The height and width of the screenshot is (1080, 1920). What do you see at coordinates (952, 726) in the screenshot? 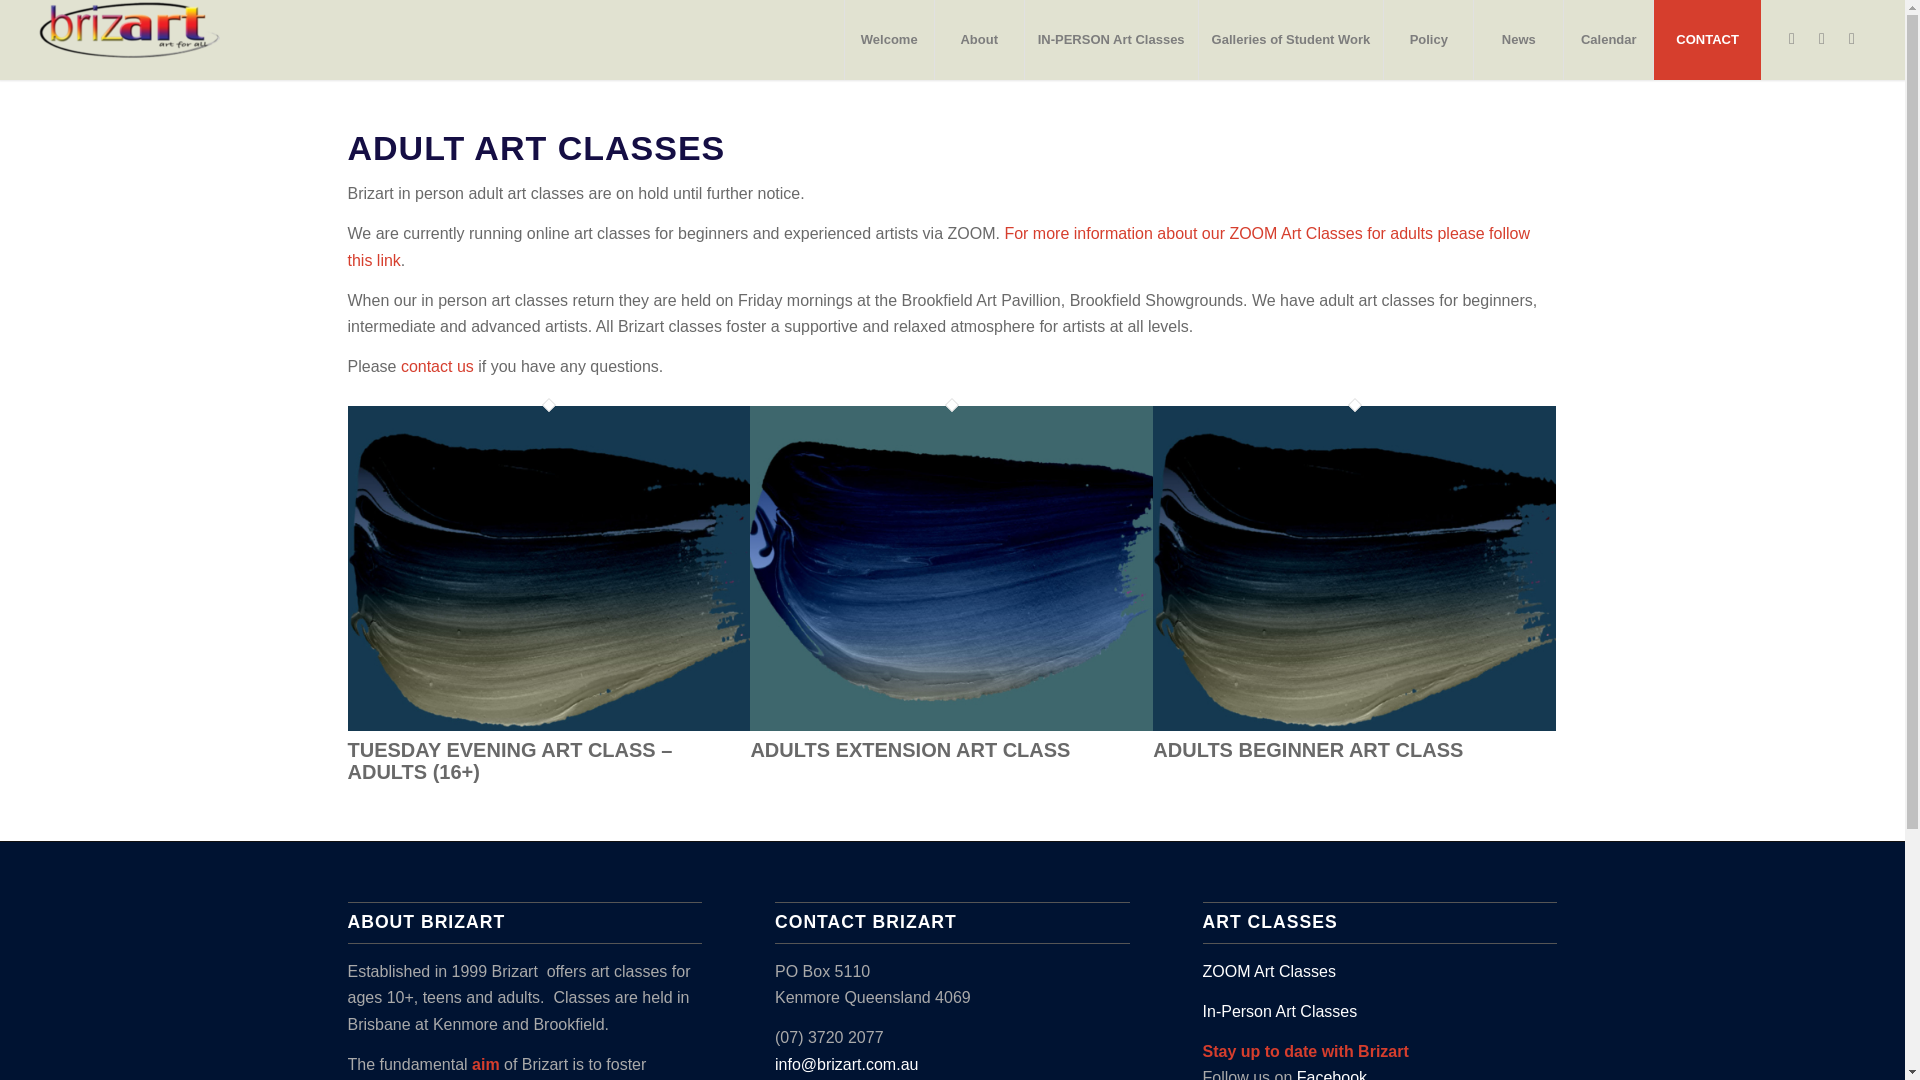
I see `Adults Extension Art Class` at bounding box center [952, 726].